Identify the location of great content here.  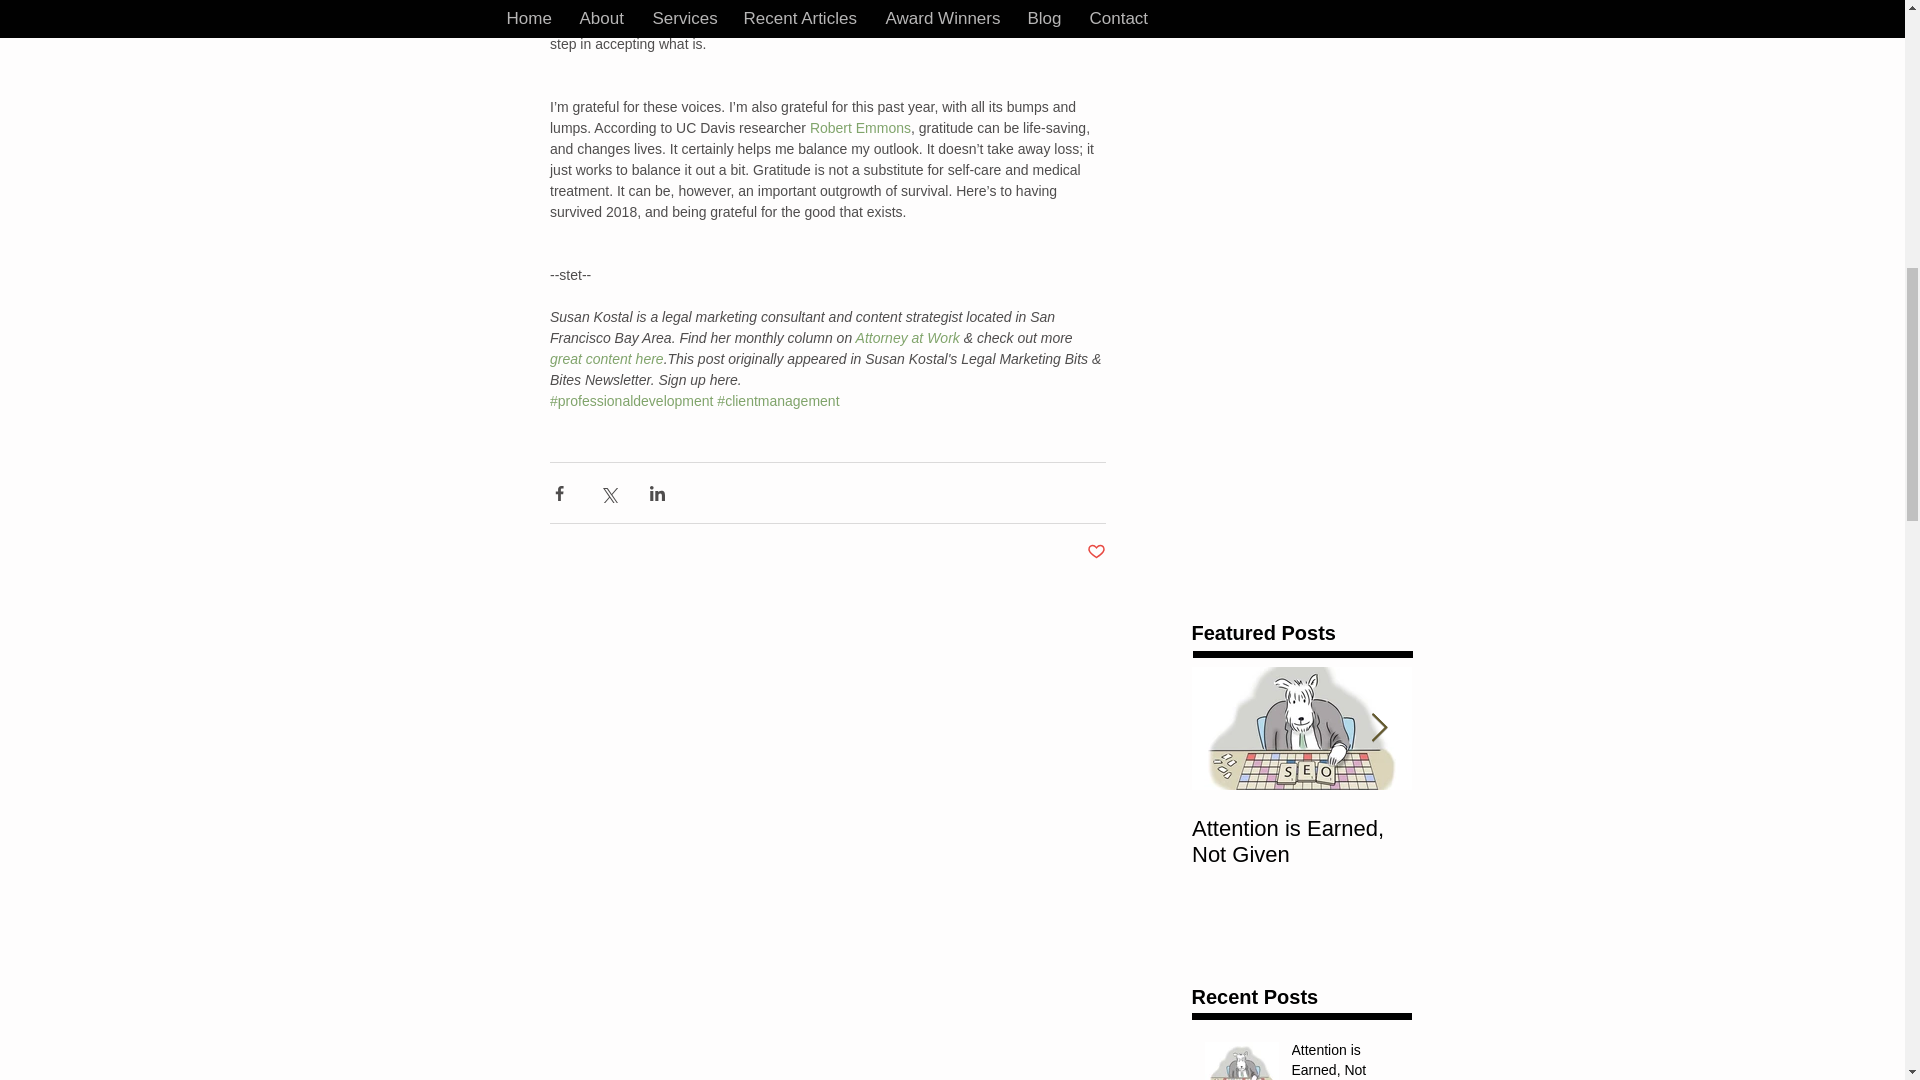
(606, 359).